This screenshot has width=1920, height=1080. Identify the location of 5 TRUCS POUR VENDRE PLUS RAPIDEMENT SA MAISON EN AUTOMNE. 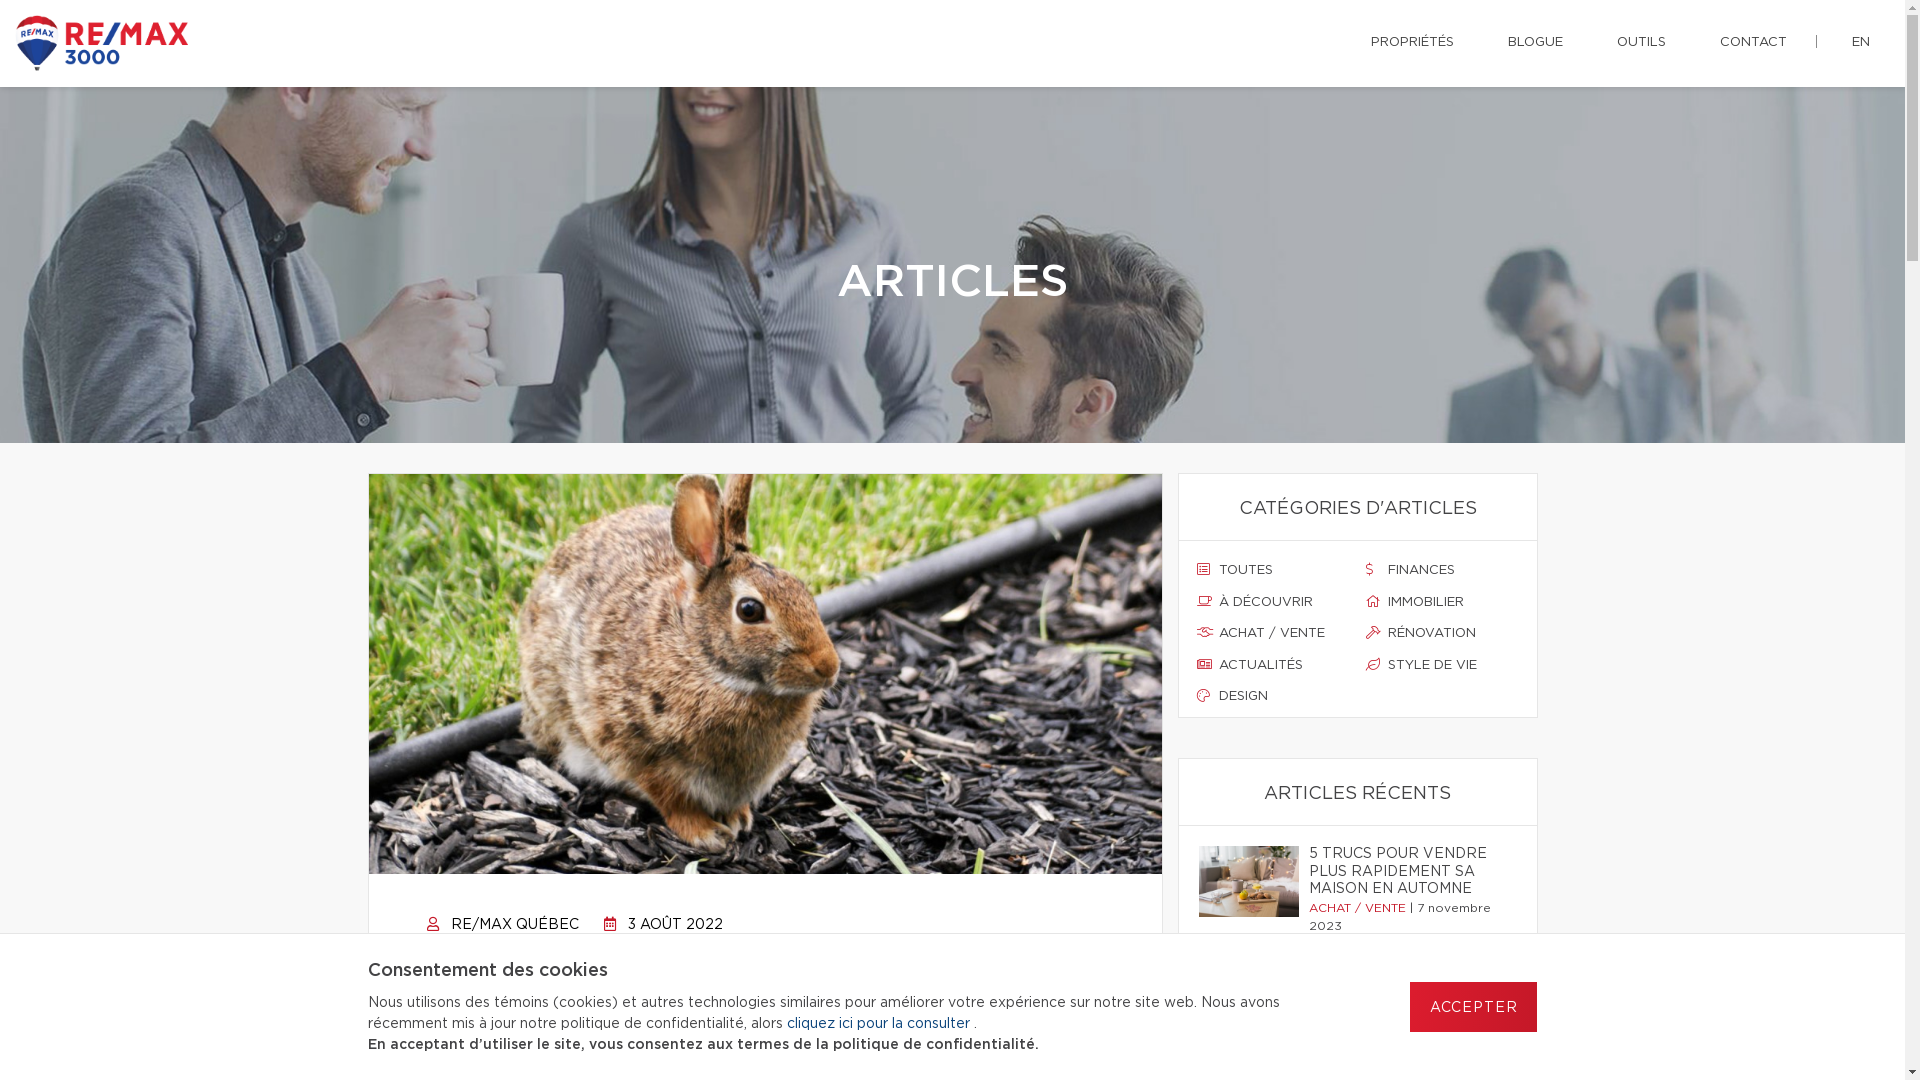
(1406, 872).